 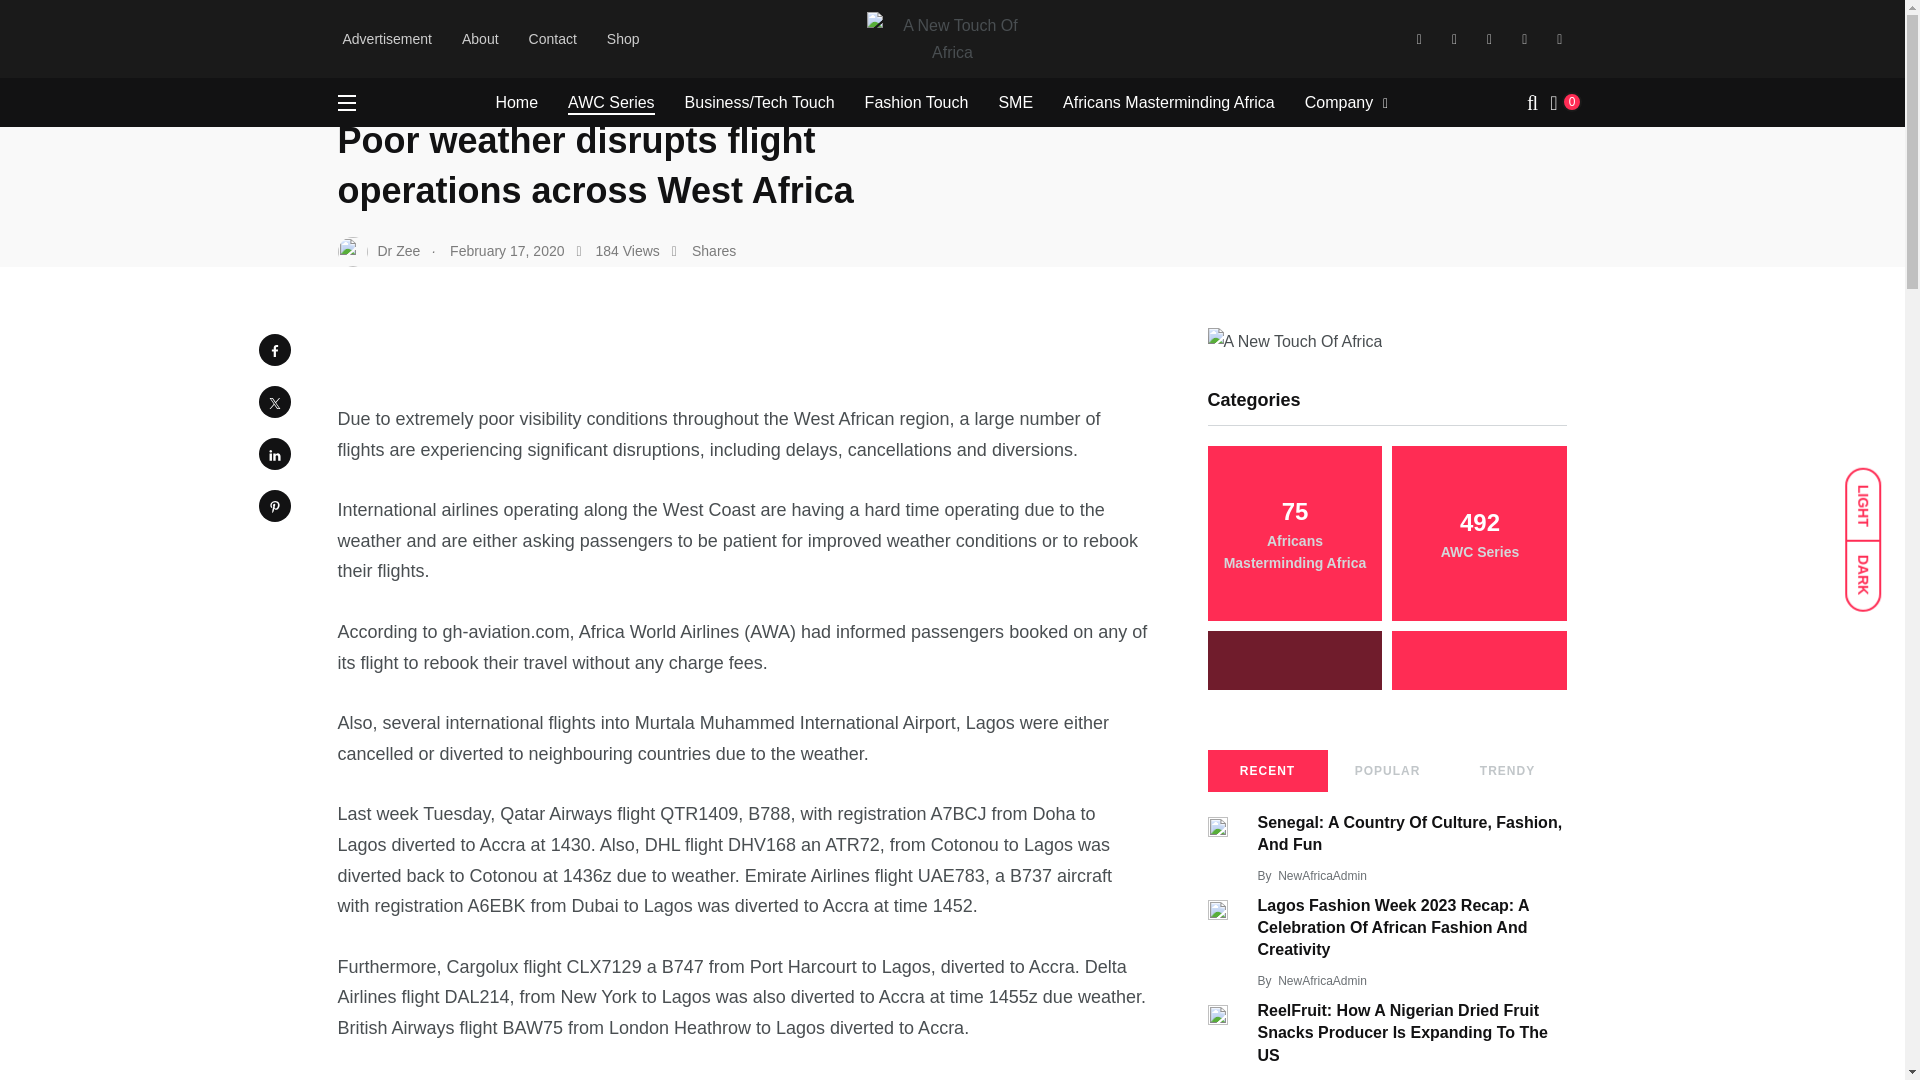 What do you see at coordinates (273, 454) in the screenshot?
I see `Share on LinkedIn` at bounding box center [273, 454].